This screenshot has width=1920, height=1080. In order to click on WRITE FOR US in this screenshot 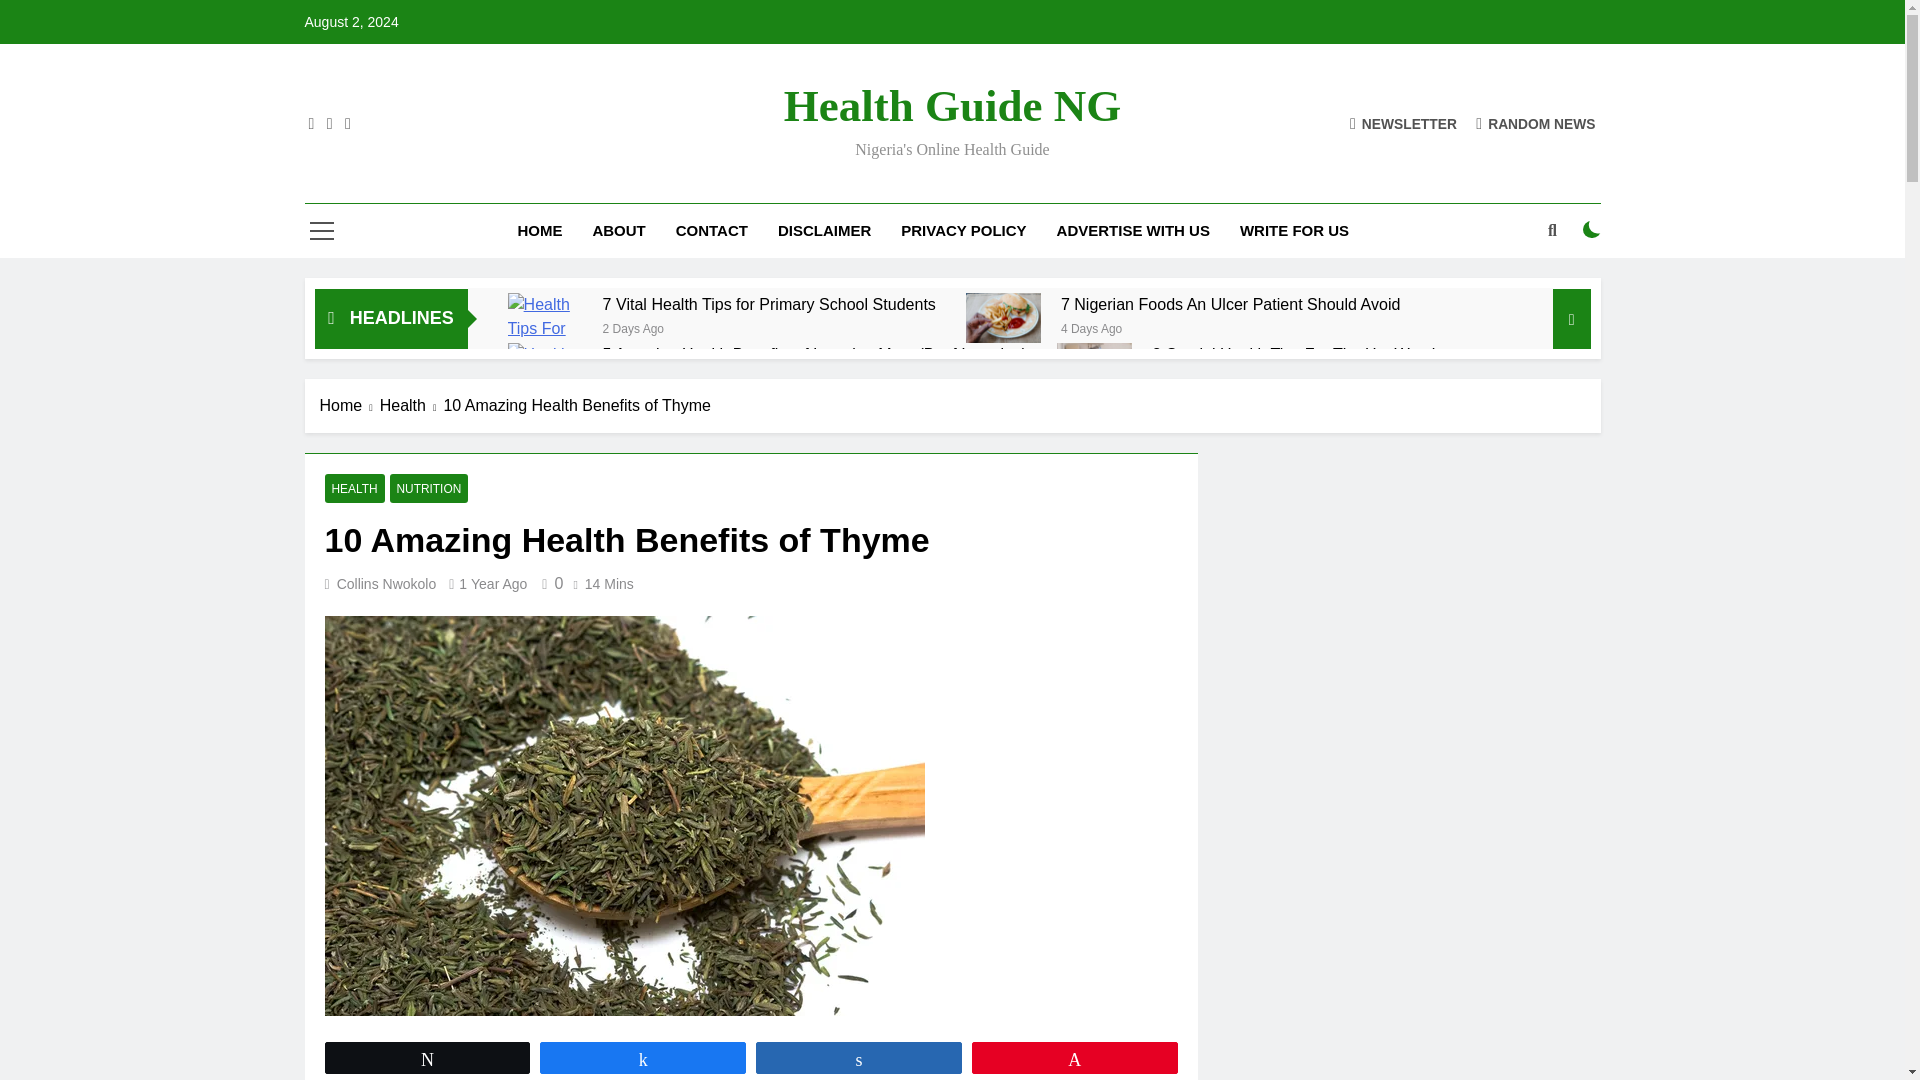, I will do `click(1294, 231)`.